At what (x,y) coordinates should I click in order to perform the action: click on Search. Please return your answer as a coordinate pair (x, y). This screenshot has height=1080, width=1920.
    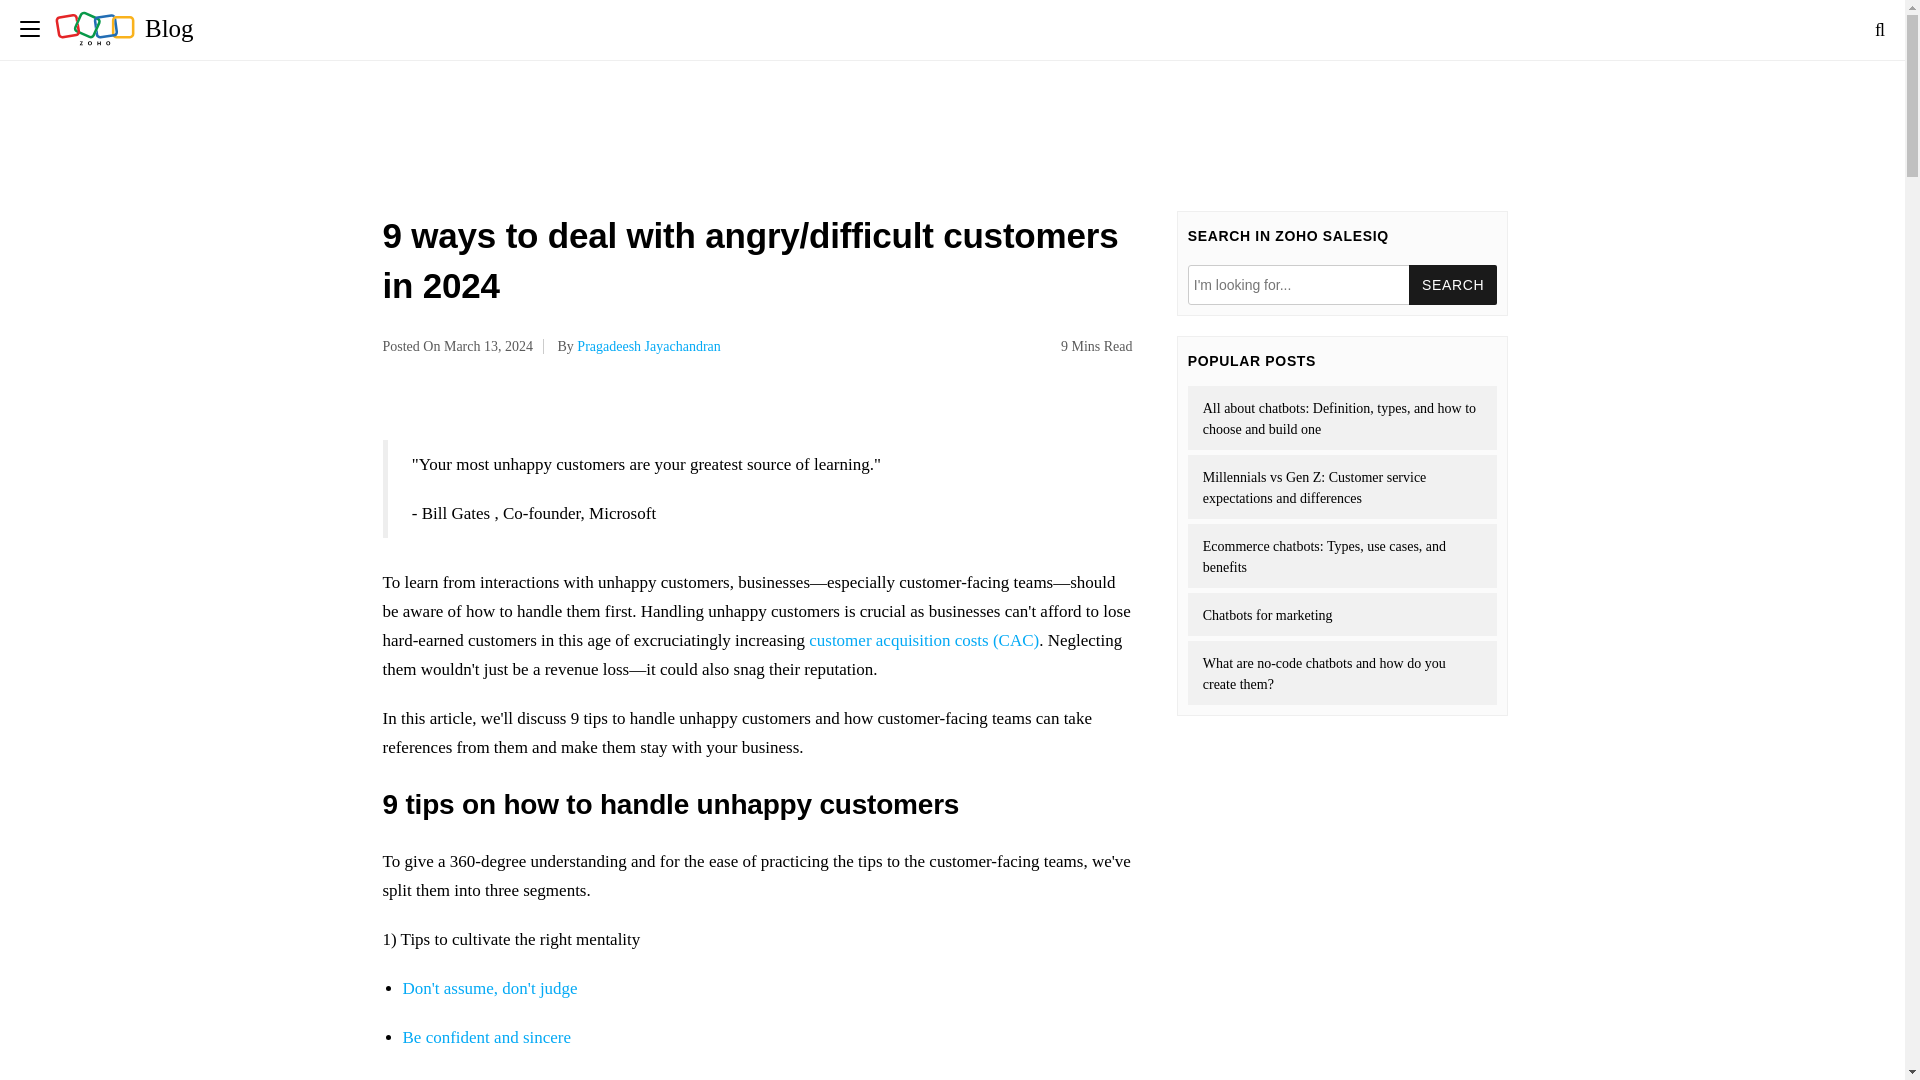
    Looking at the image, I should click on (1453, 284).